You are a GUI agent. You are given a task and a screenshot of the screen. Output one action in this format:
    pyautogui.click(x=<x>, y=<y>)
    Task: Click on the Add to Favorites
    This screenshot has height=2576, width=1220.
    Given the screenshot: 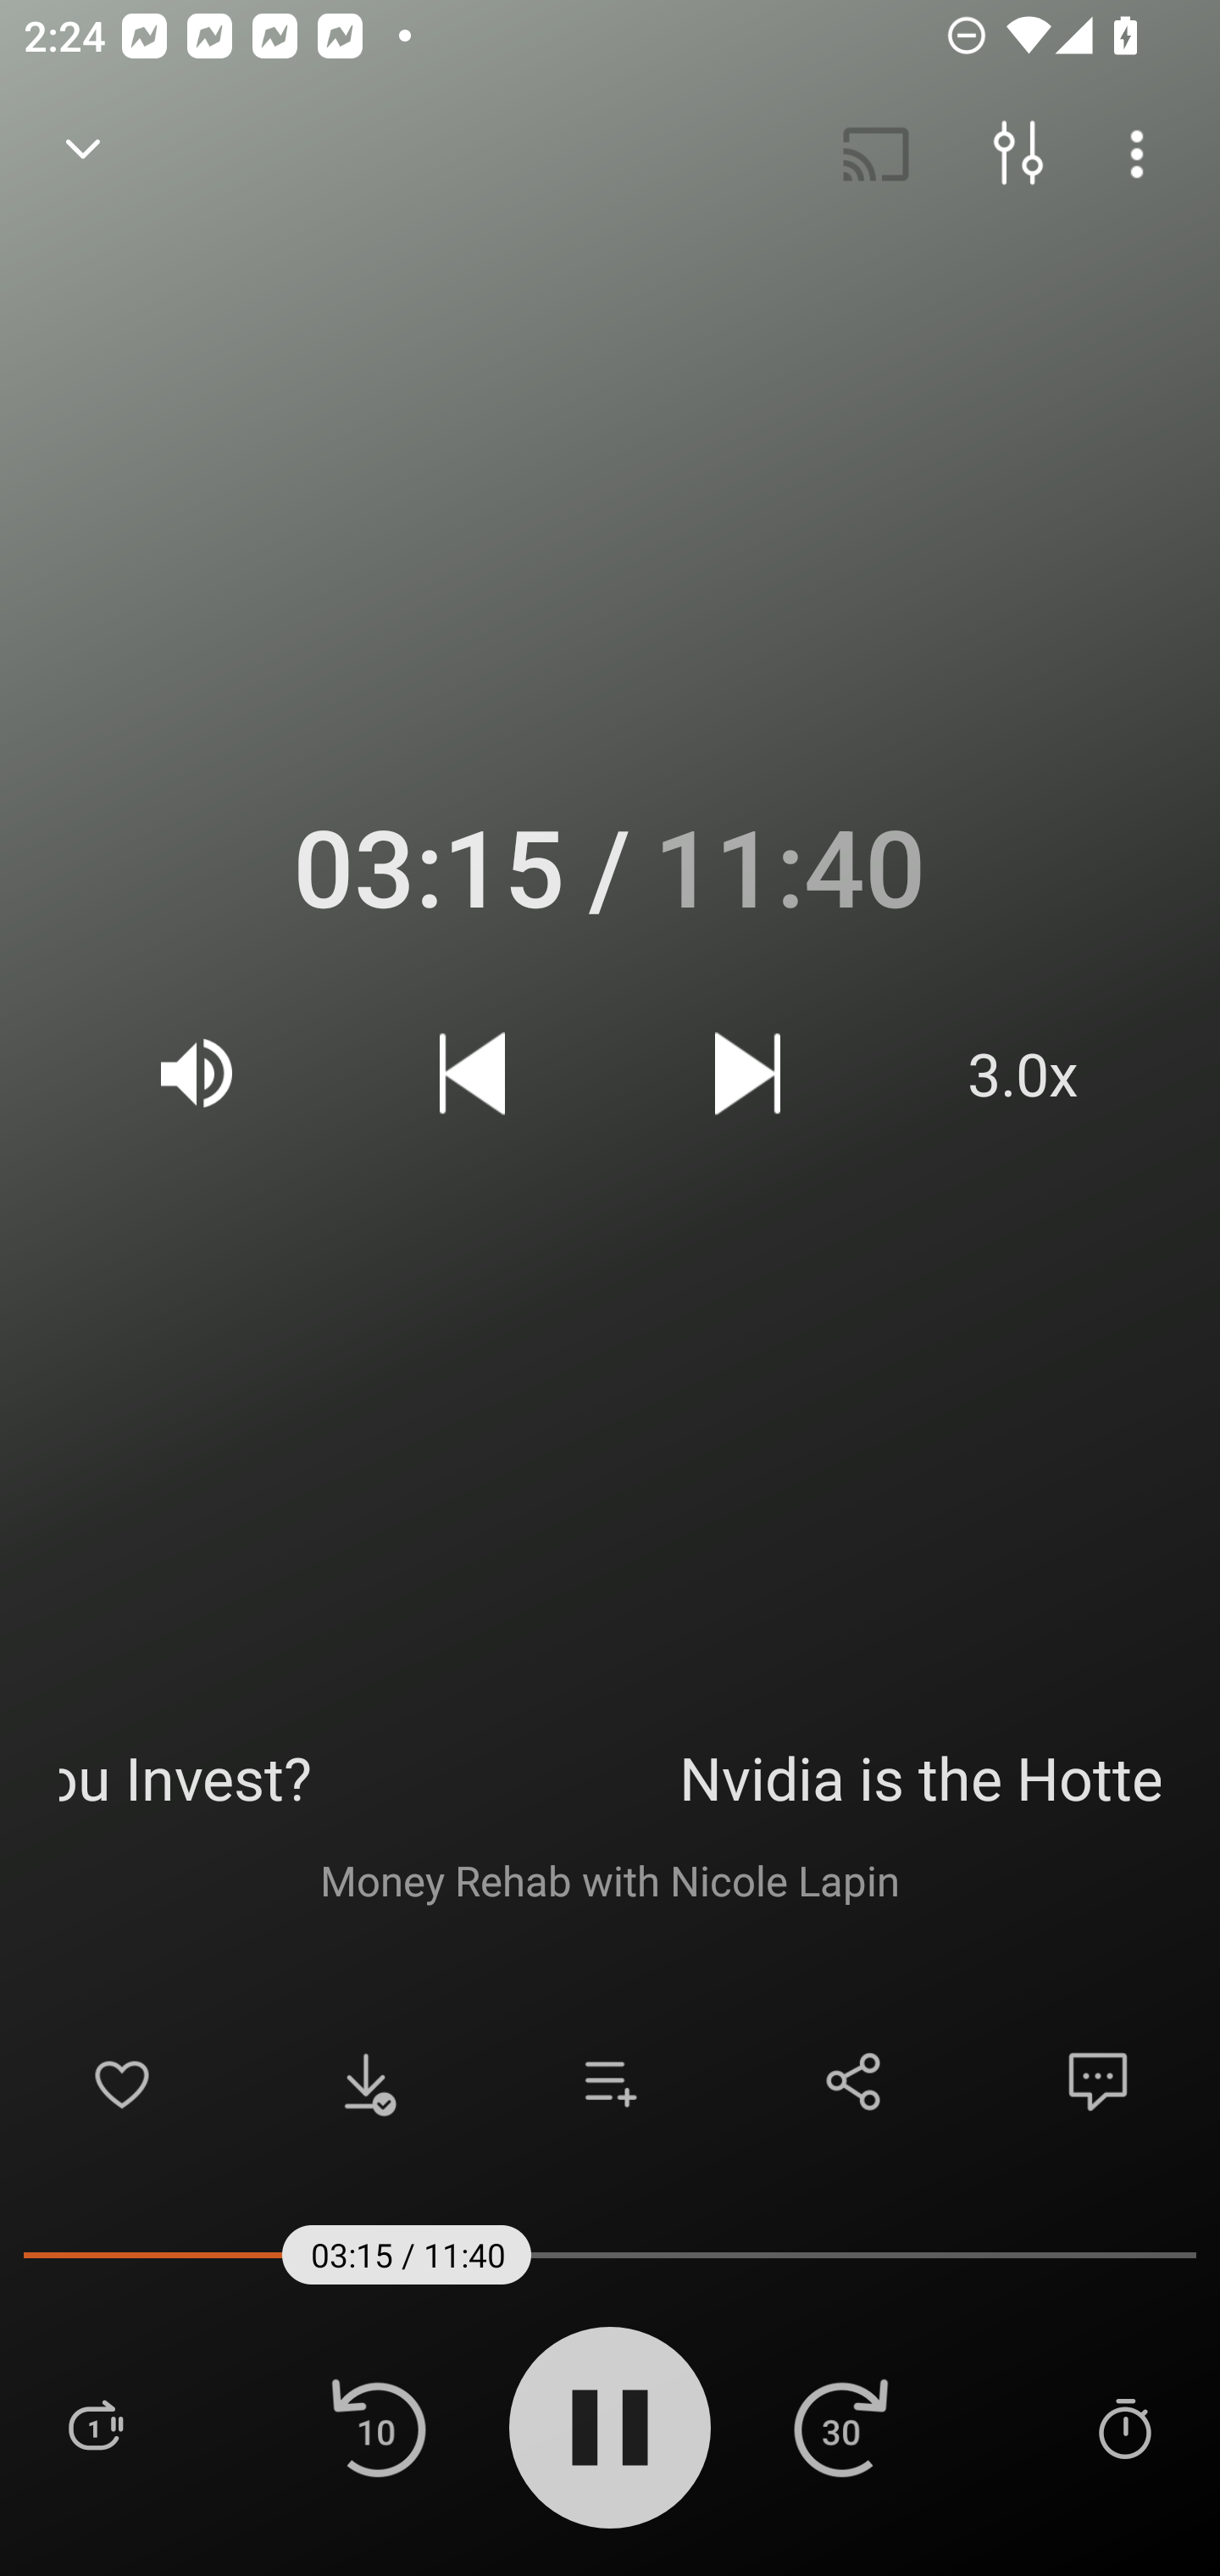 What is the action you would take?
    pyautogui.click(x=122, y=2081)
    